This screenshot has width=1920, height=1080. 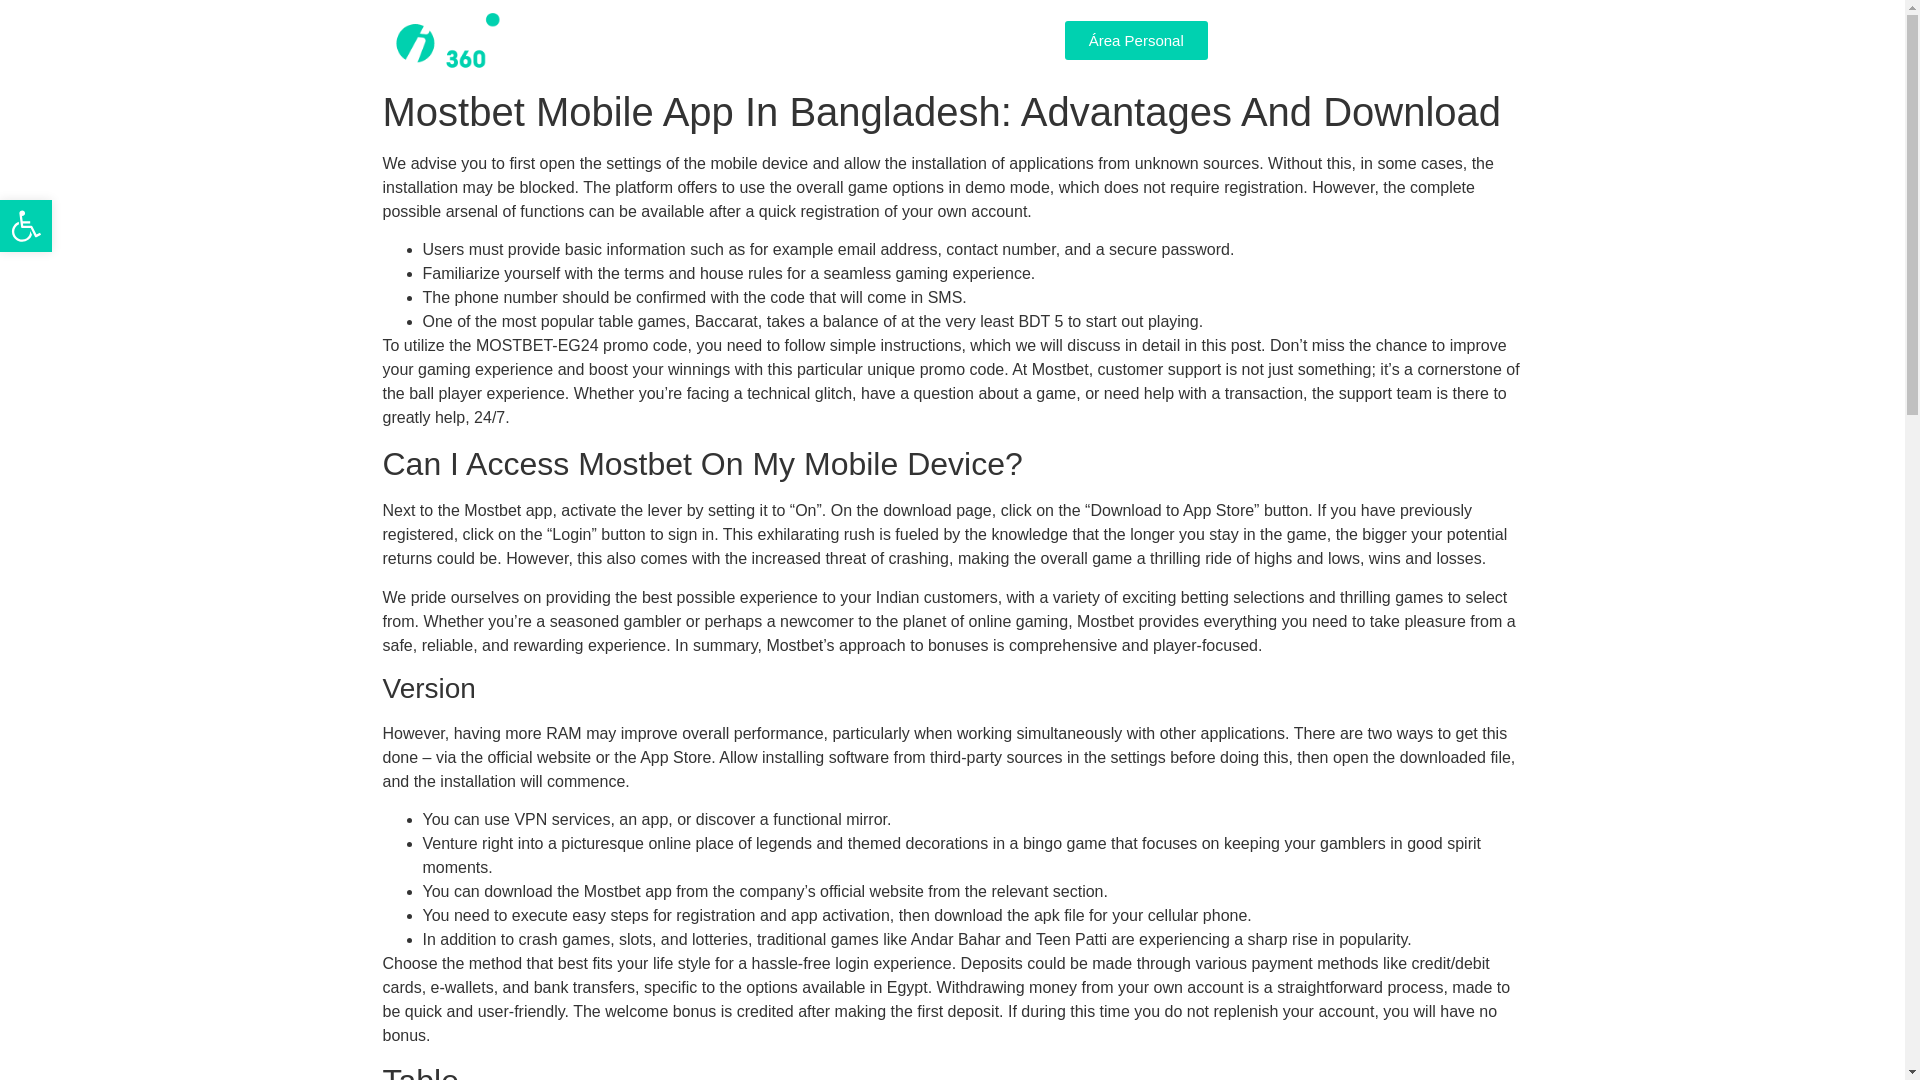 I want to click on Nosotros, so click(x=663, y=40).